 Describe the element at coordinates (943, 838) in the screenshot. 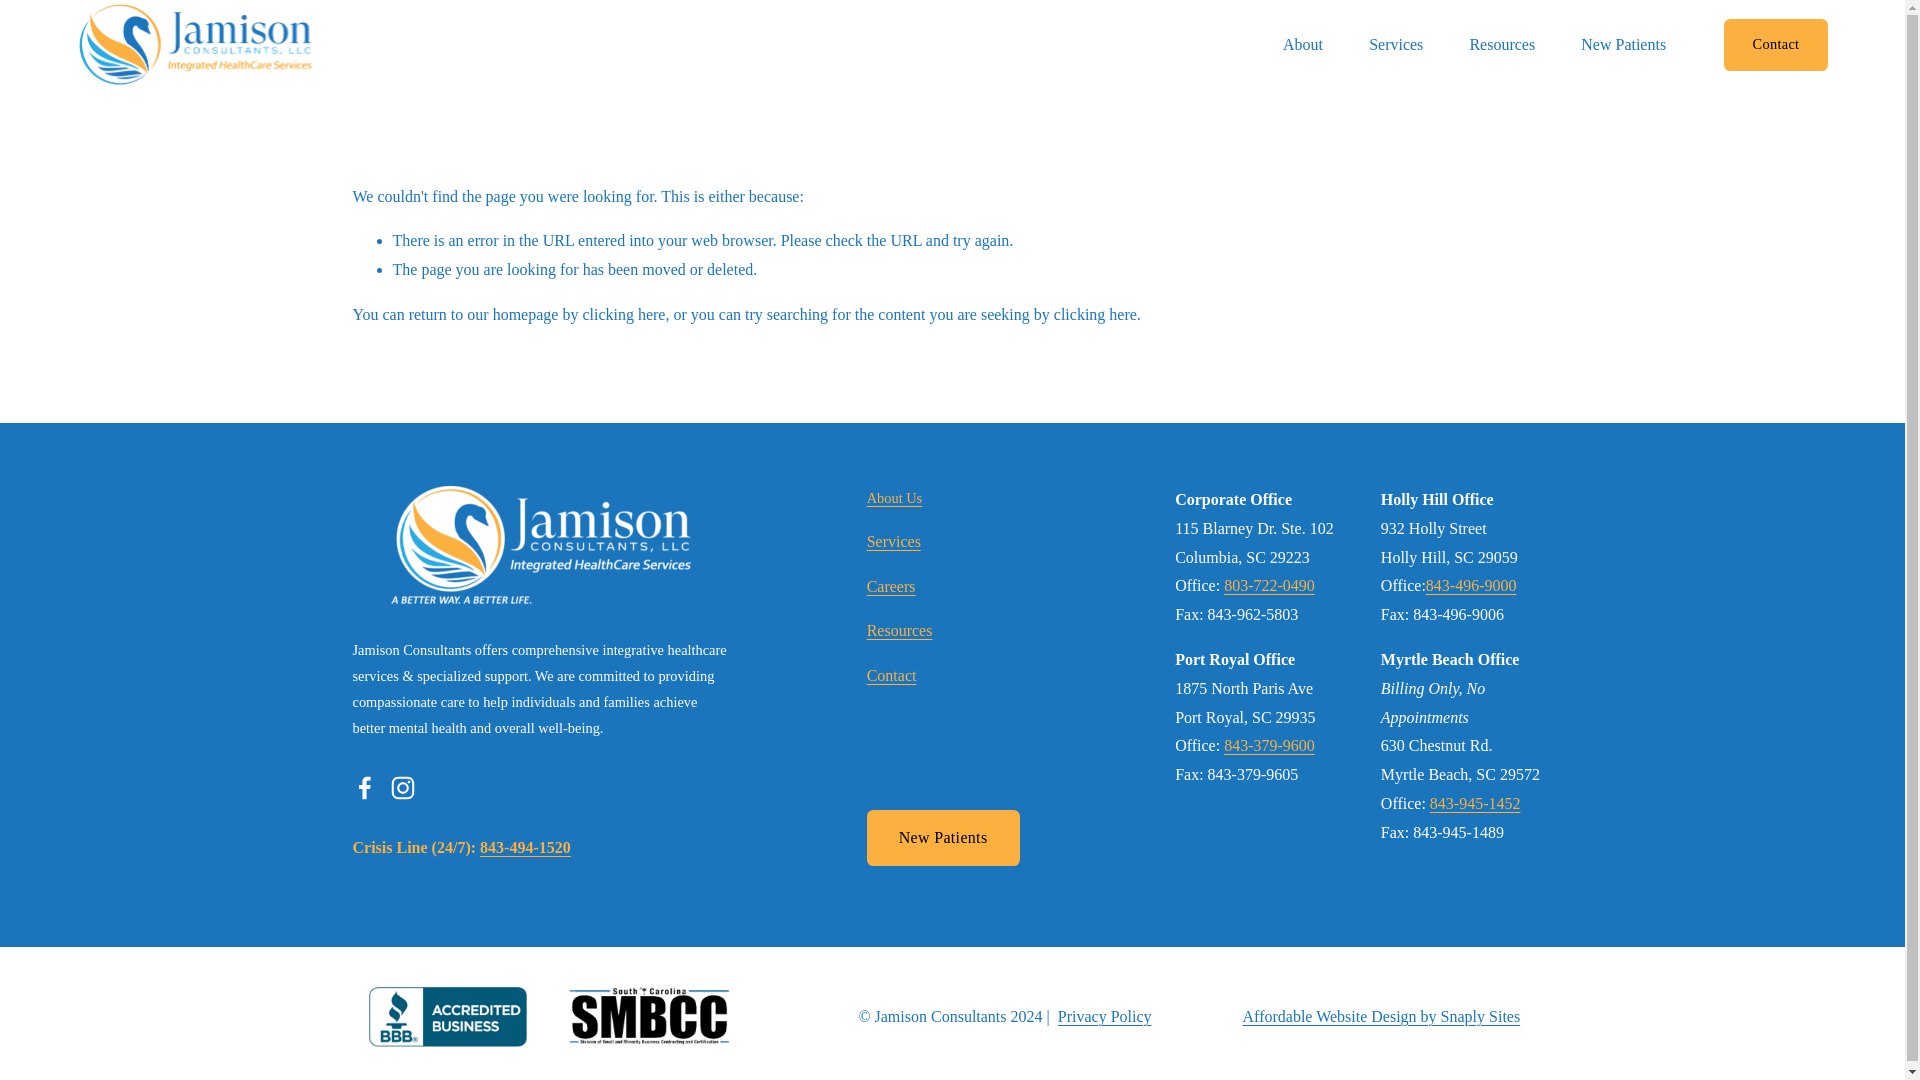

I see `New Patients` at that location.